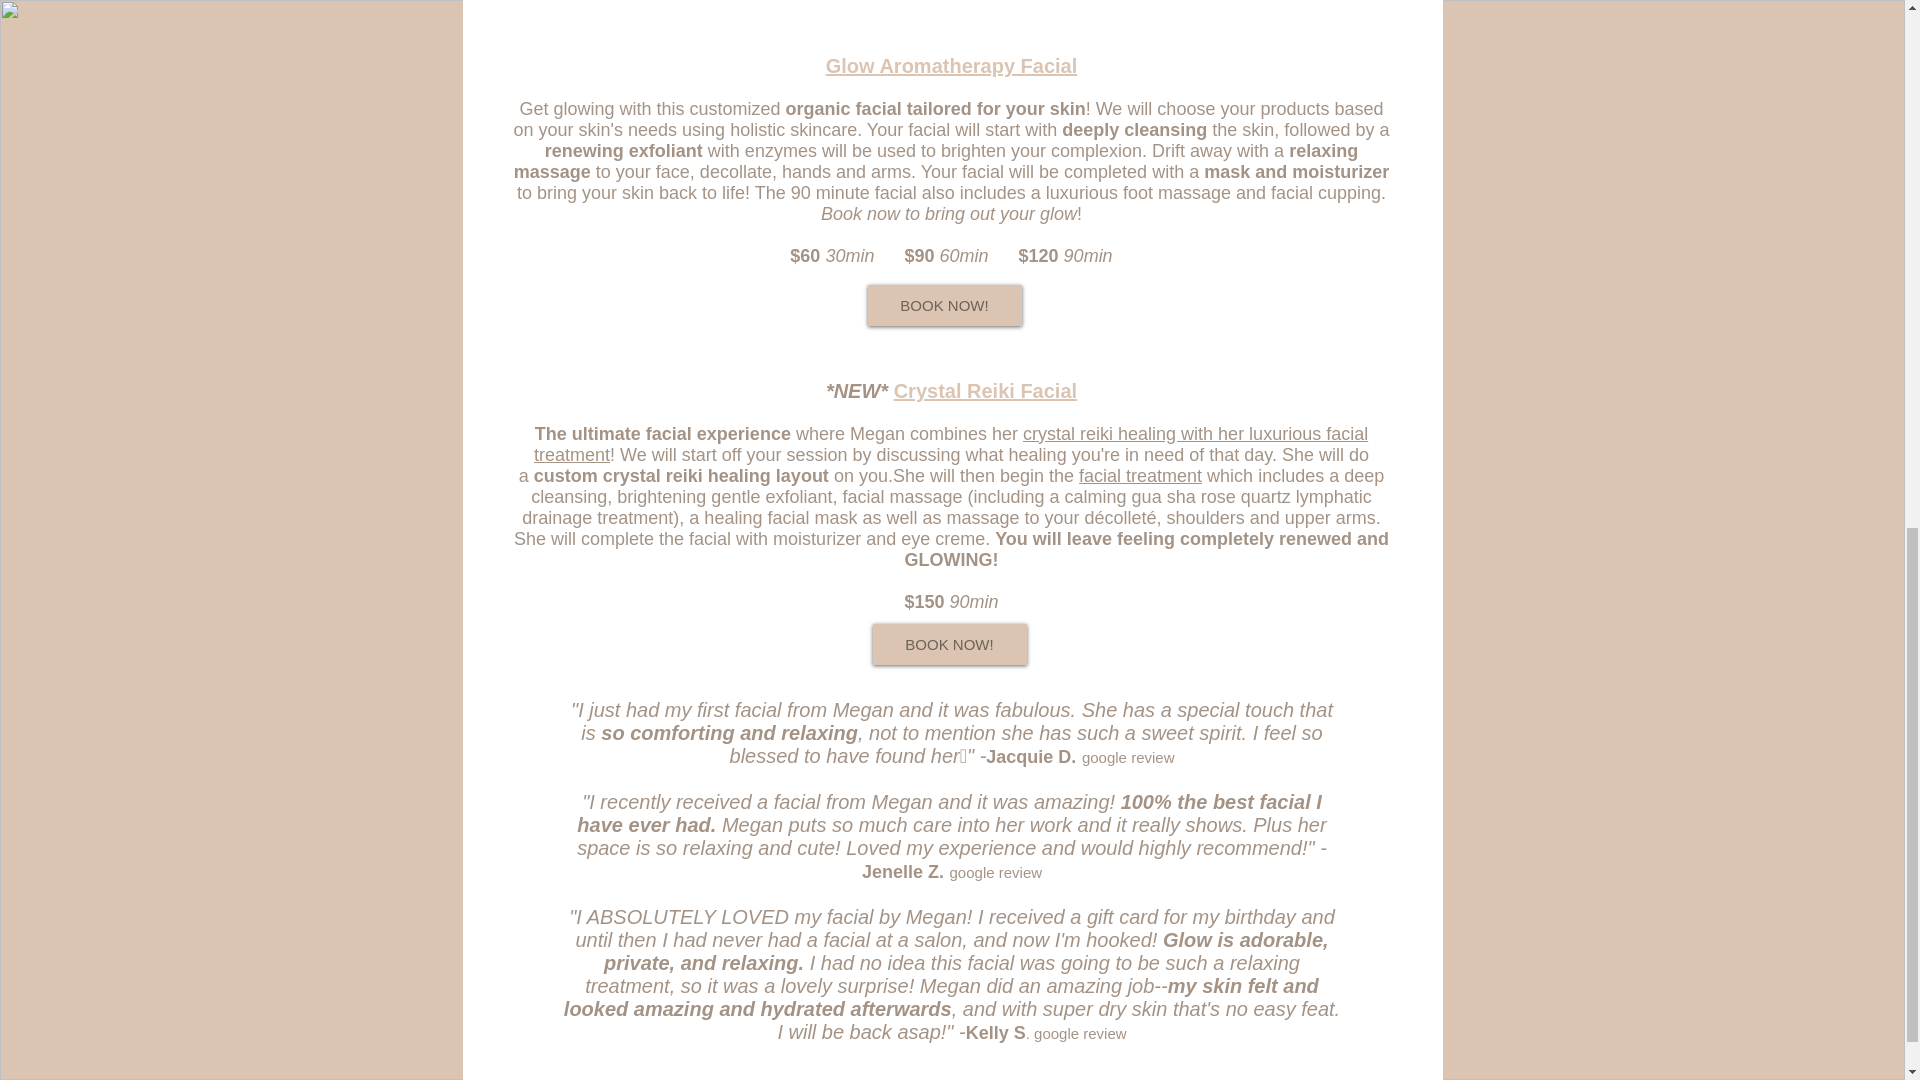  What do you see at coordinates (1030, 756) in the screenshot?
I see `Jacquie D.` at bounding box center [1030, 756].